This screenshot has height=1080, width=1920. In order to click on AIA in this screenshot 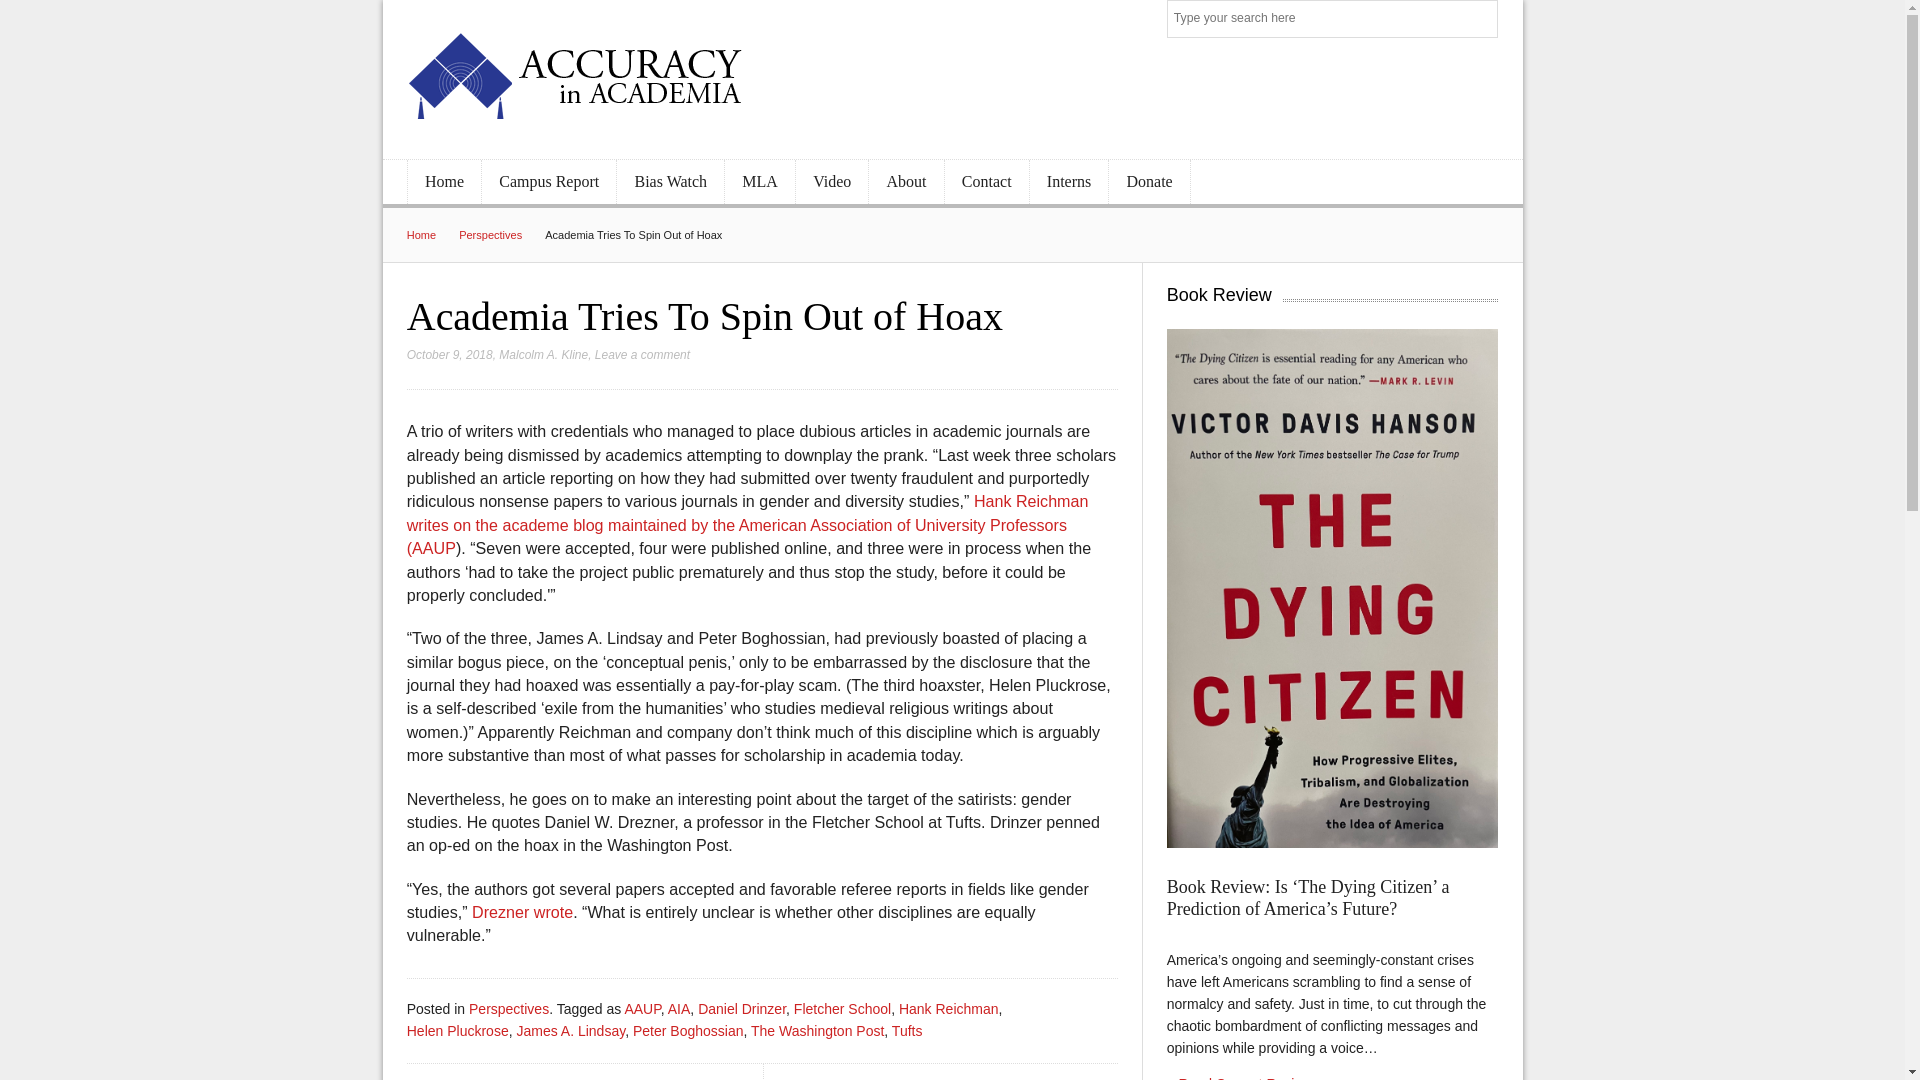, I will do `click(680, 1009)`.